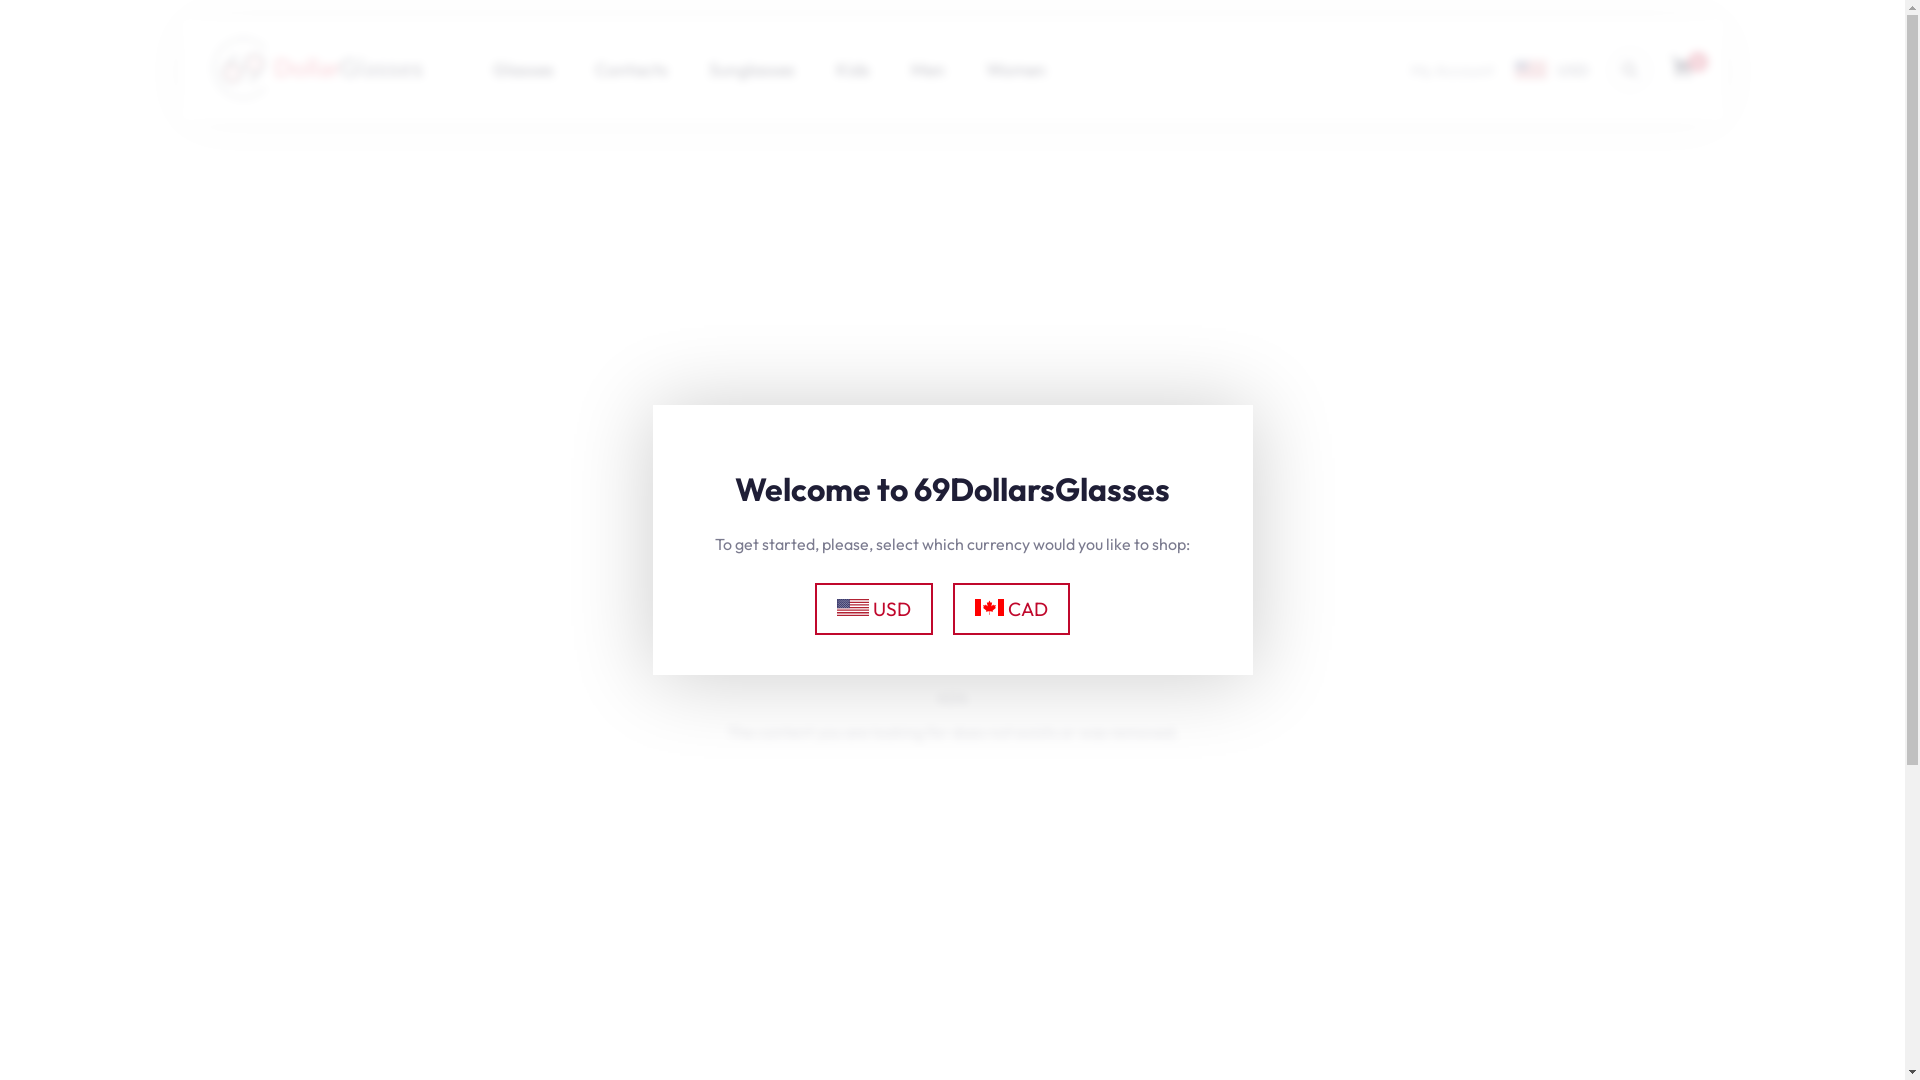 The image size is (1920, 1080). Describe the element at coordinates (751, 70) in the screenshot. I see `Sunglasses` at that location.